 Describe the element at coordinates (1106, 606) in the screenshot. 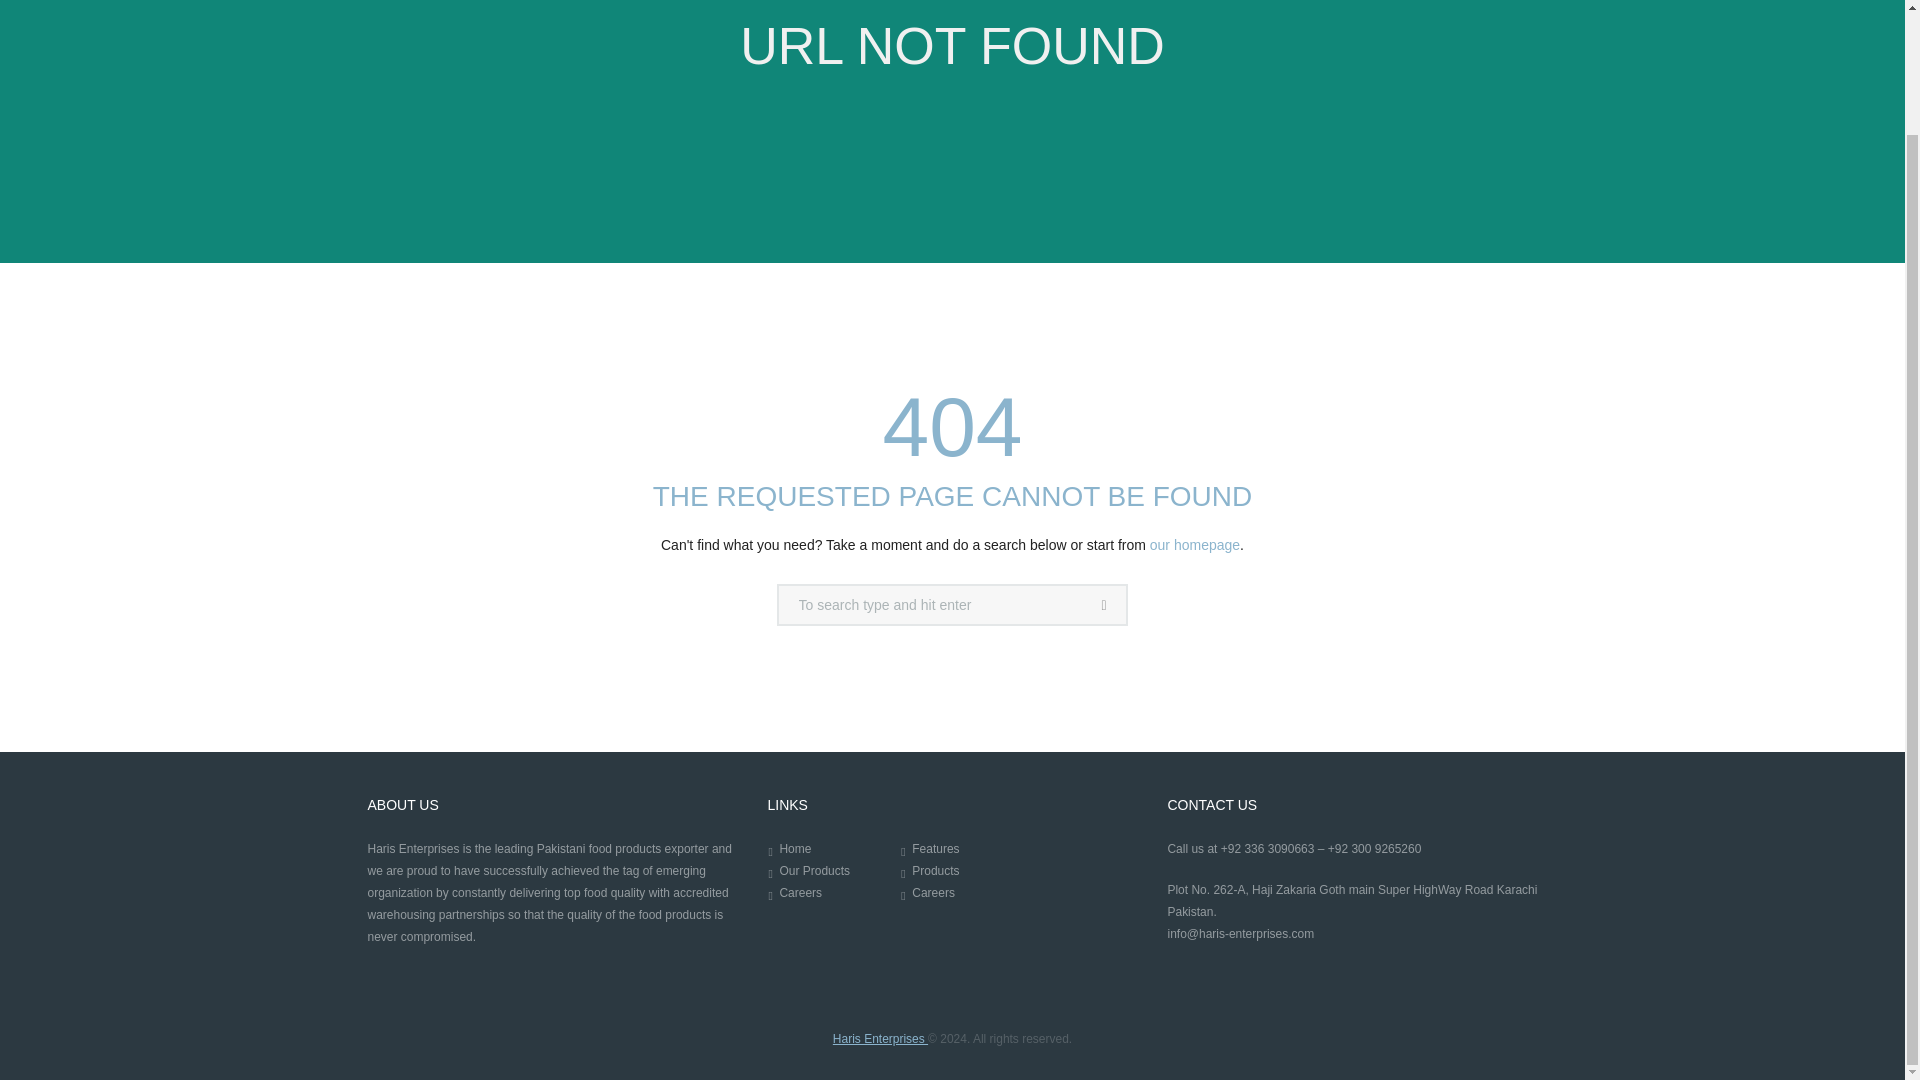

I see `Start search` at that location.